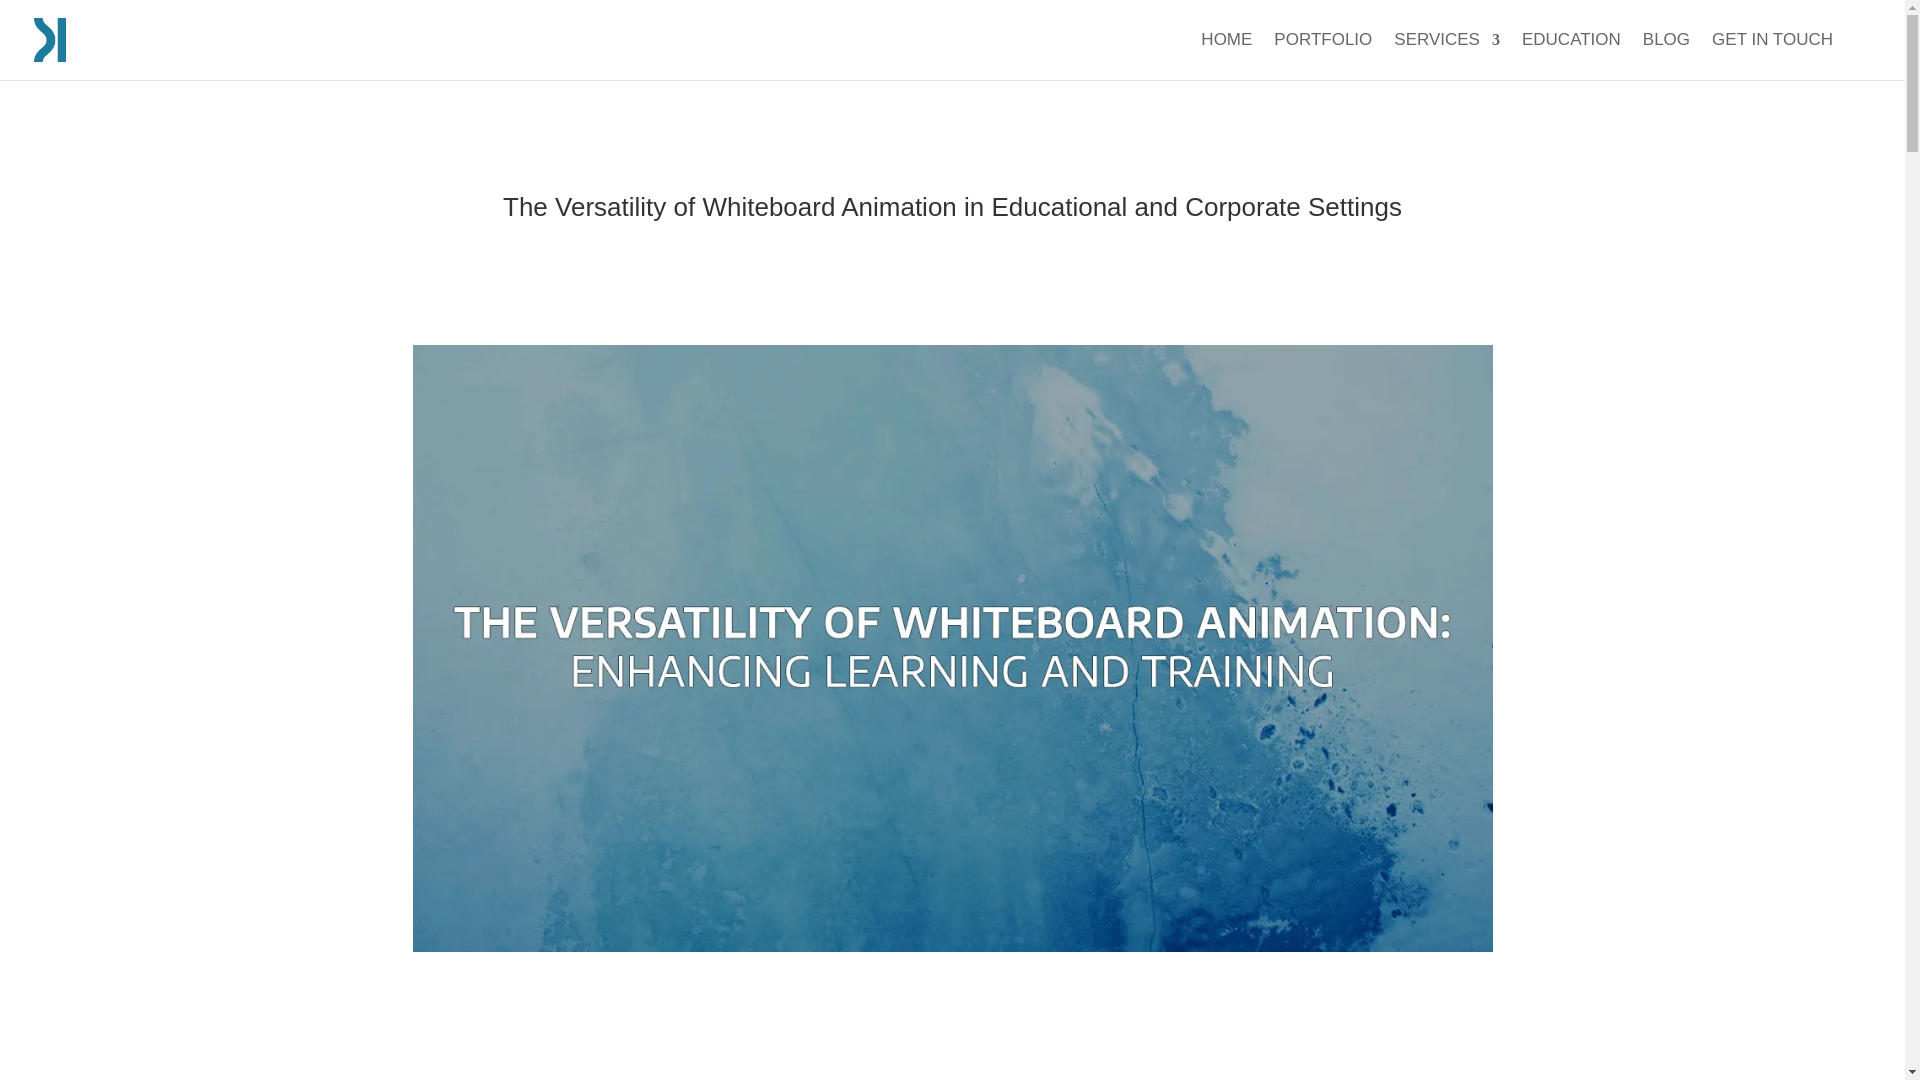 The image size is (1920, 1080). I want to click on EDUCATION, so click(1571, 56).